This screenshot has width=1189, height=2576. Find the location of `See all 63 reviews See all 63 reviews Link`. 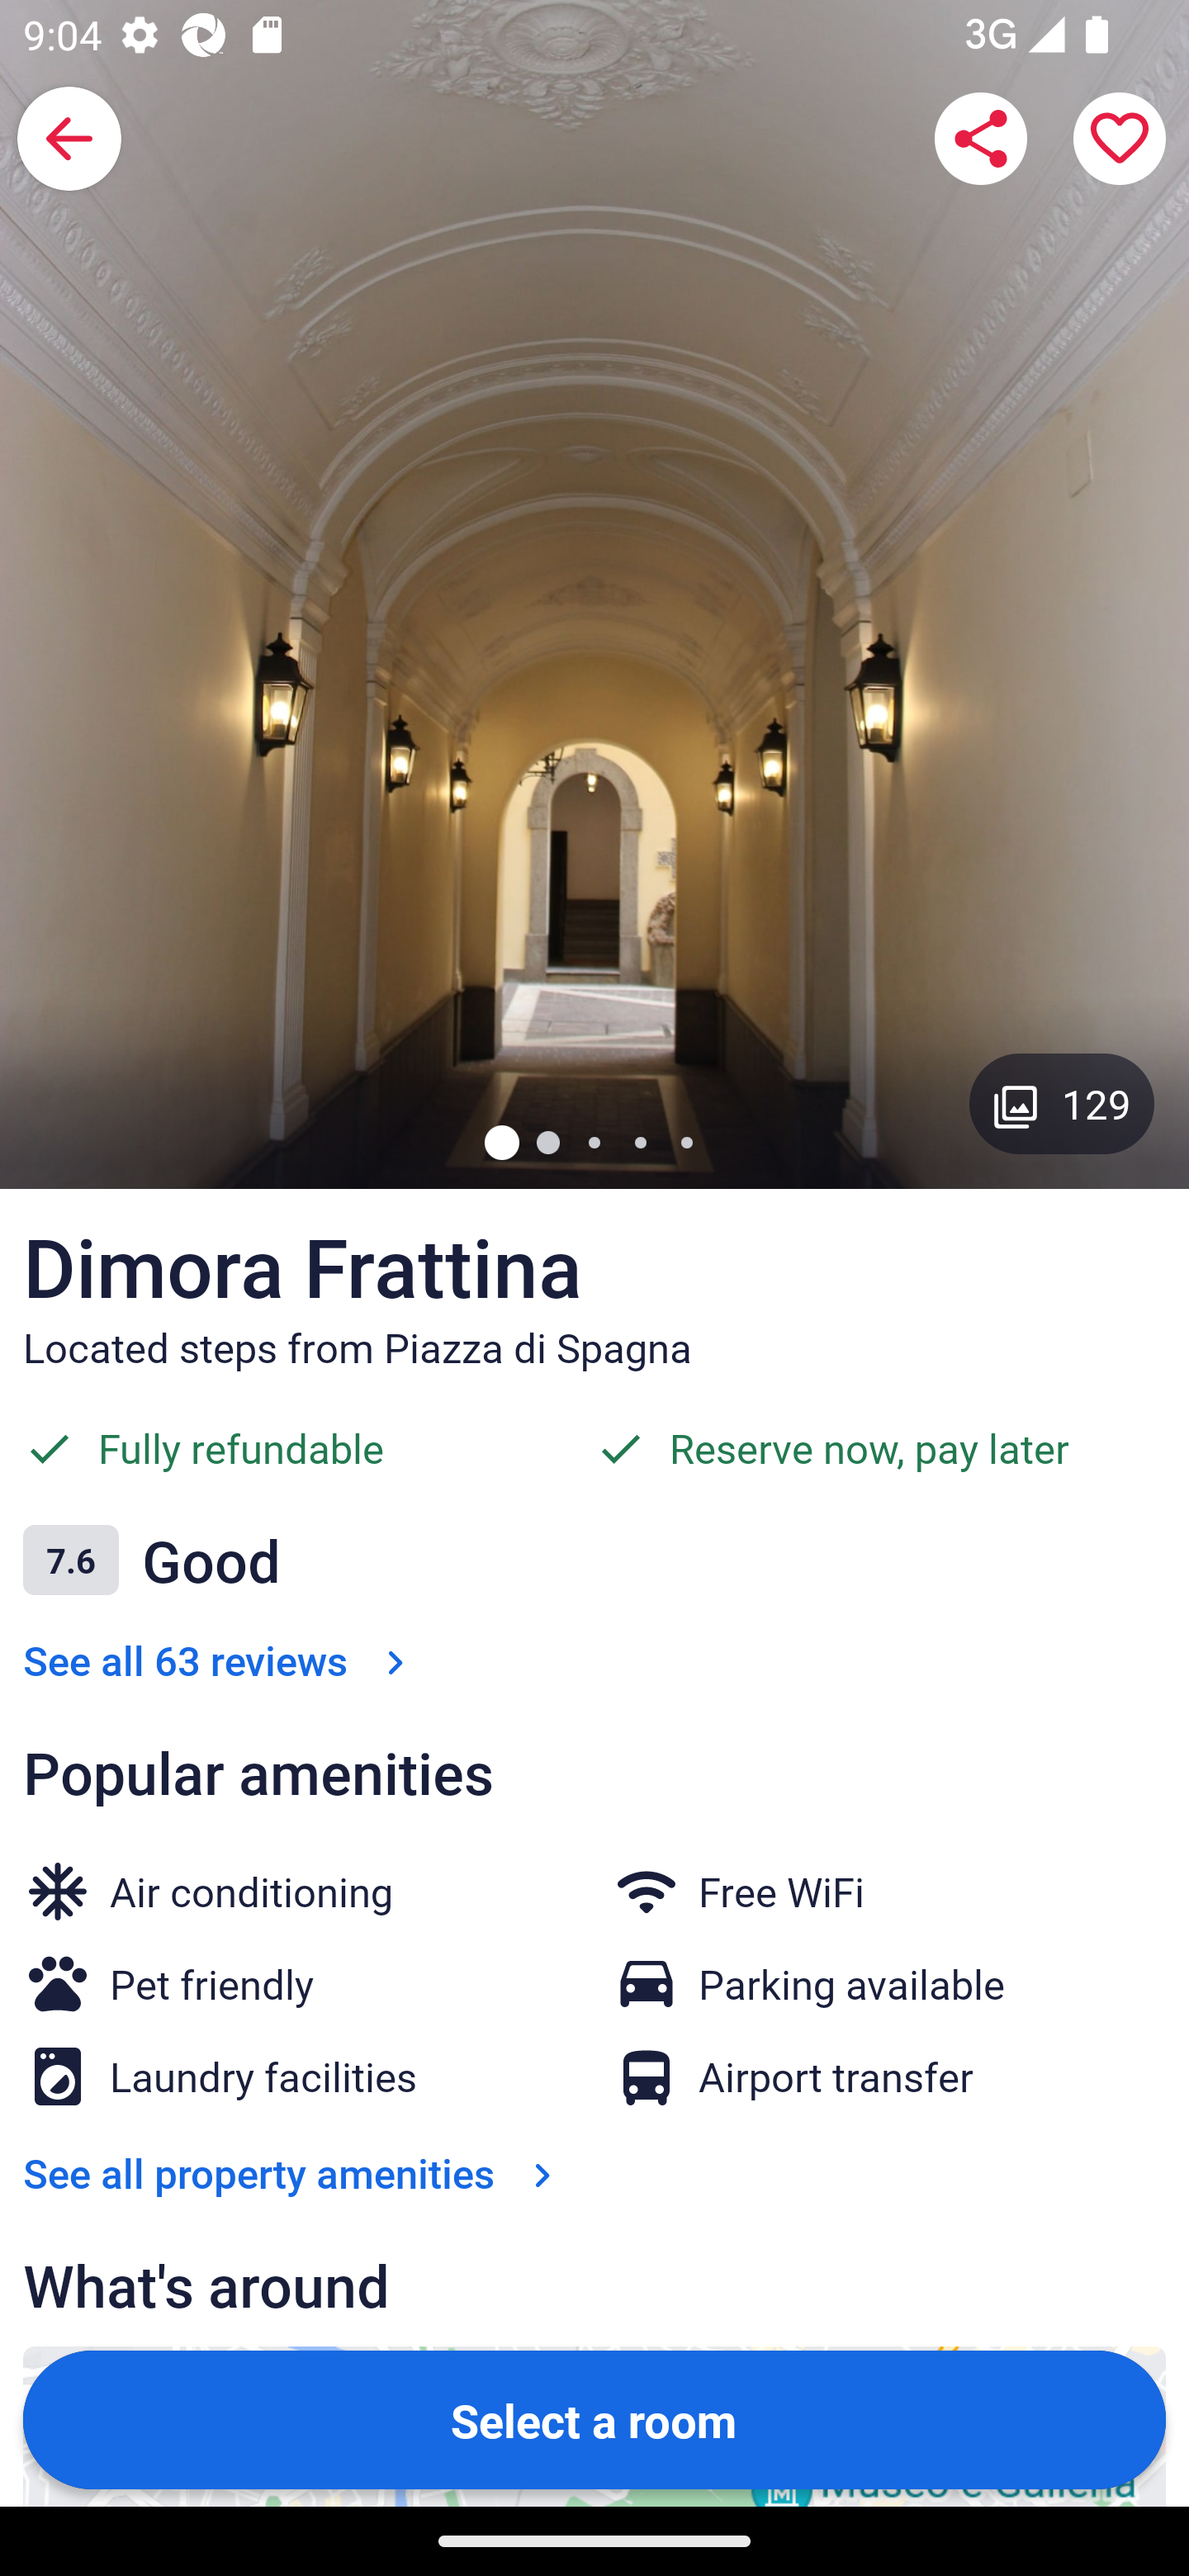

See all 63 reviews See all 63 reviews Link is located at coordinates (220, 1660).